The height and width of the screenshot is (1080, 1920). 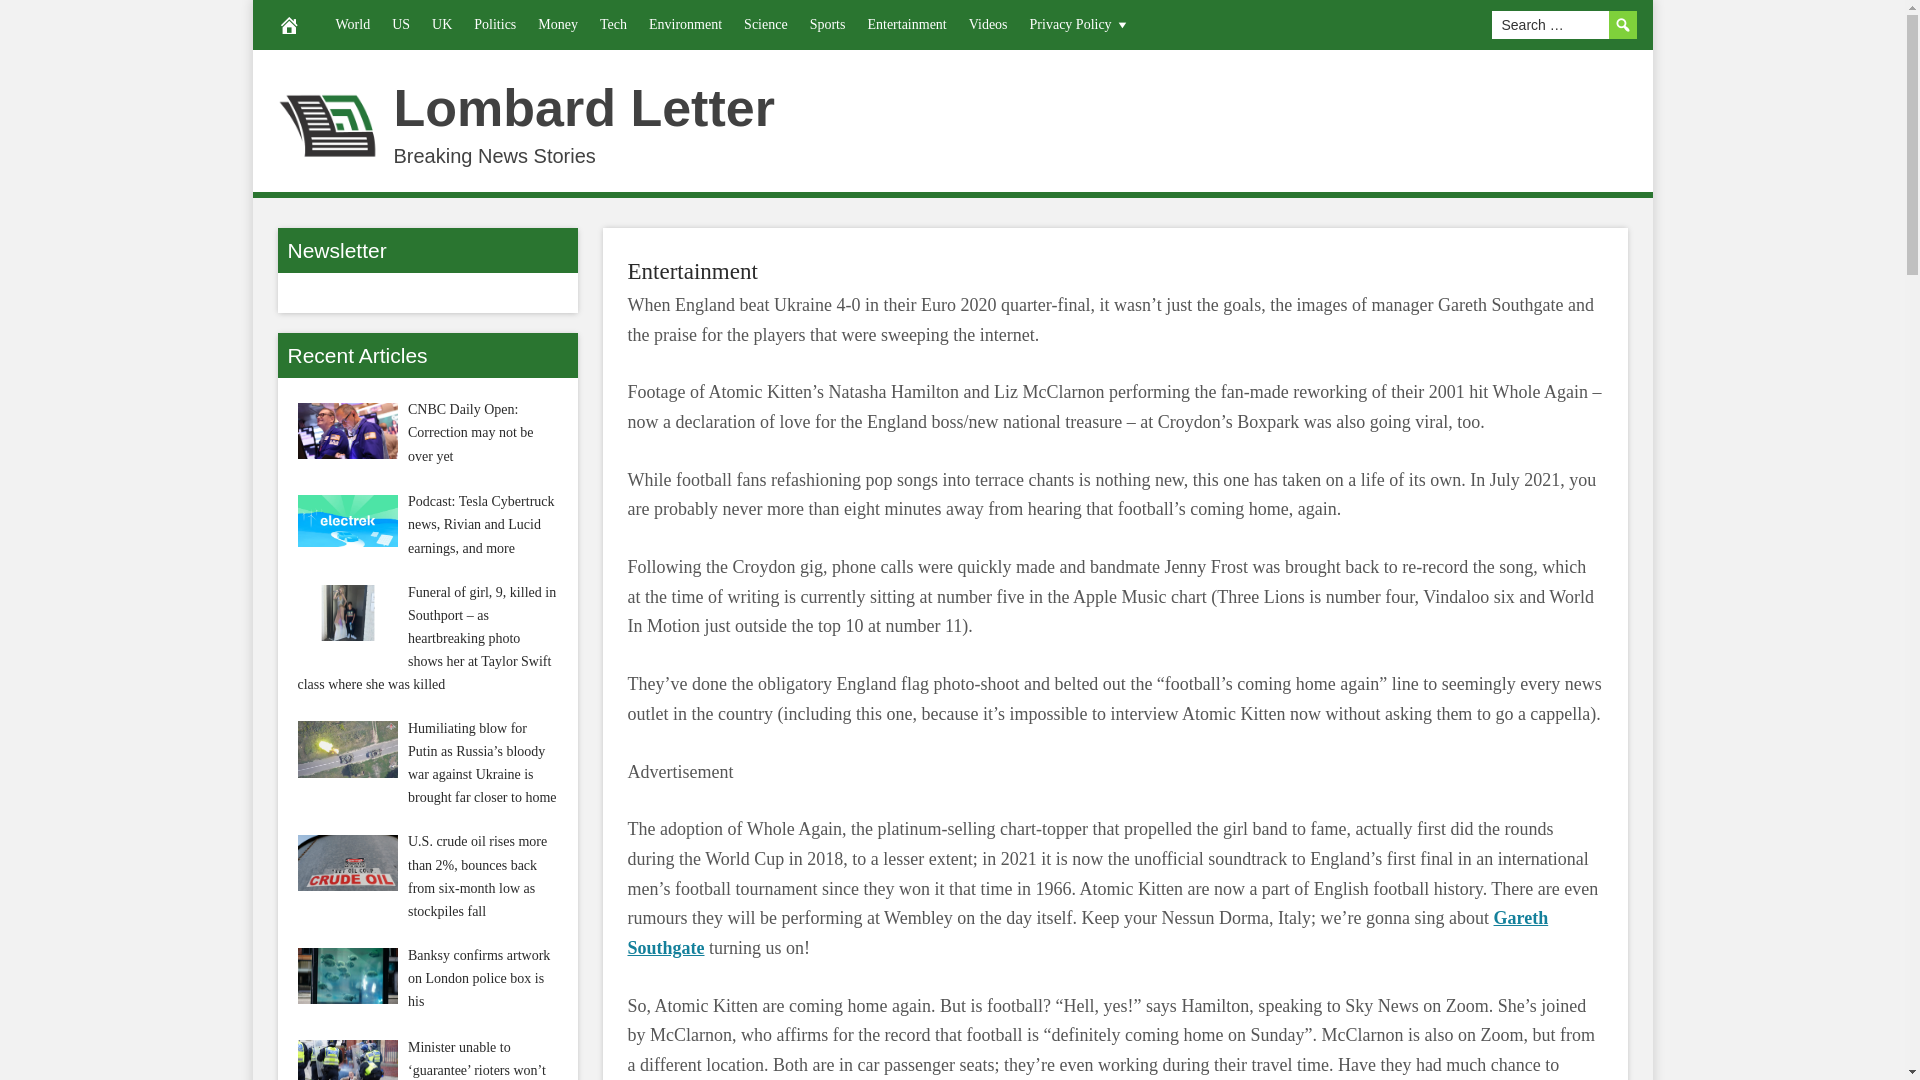 I want to click on Environment, so click(x=685, y=24).